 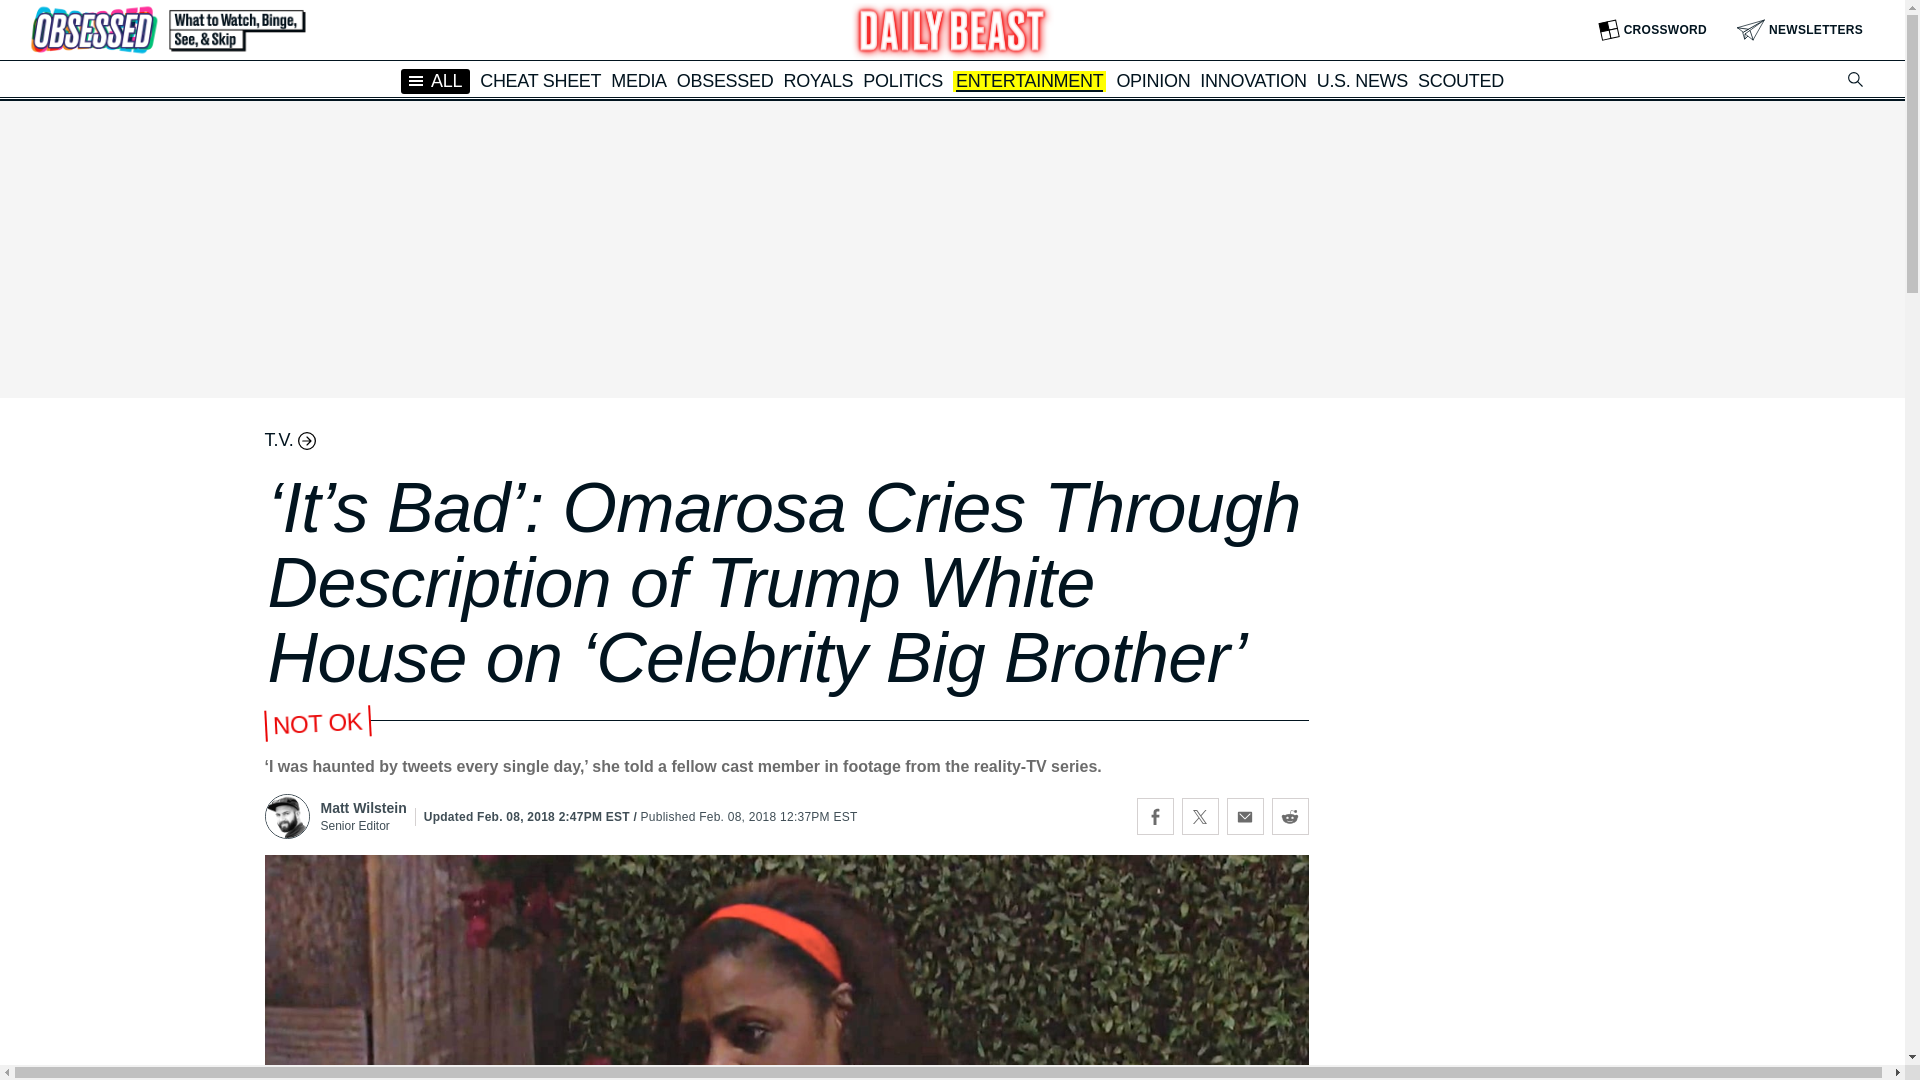 I want to click on ENTERTAINMENT, so click(x=1029, y=82).